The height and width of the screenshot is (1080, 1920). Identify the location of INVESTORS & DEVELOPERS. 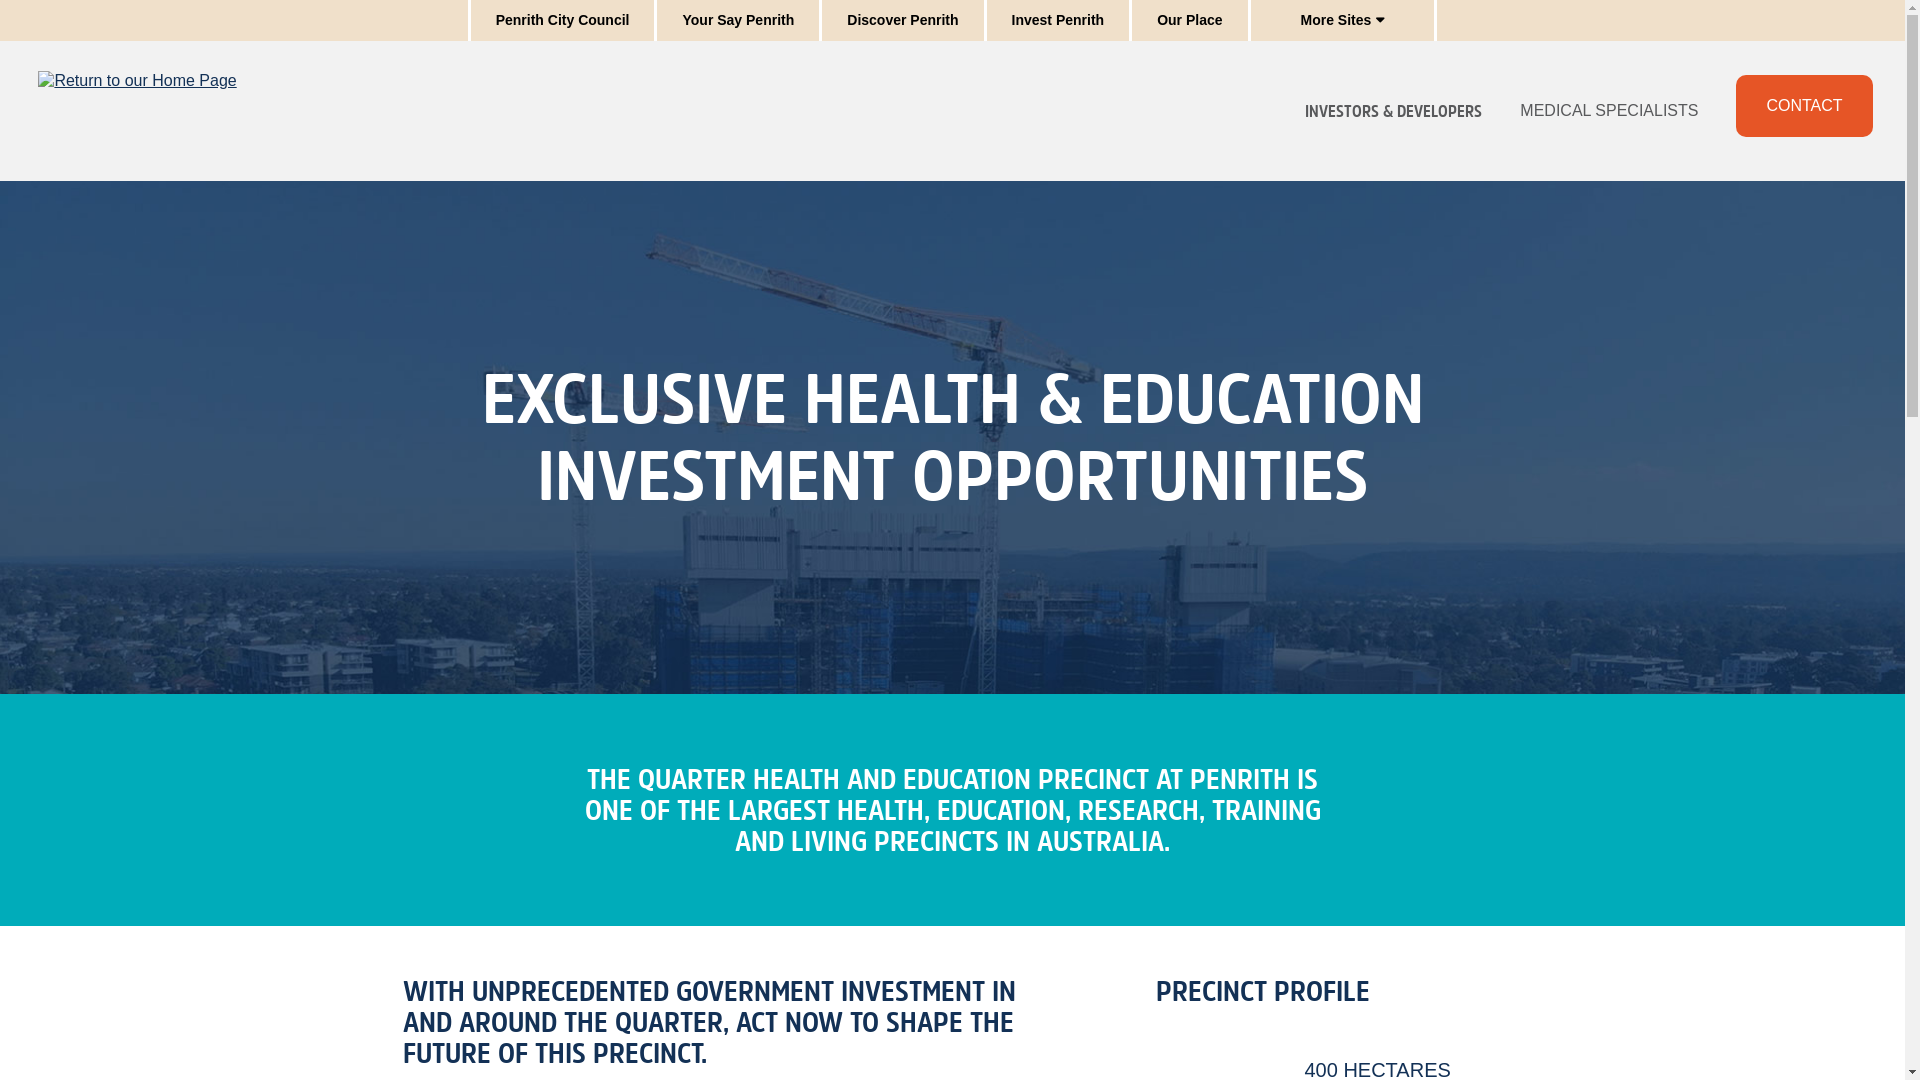
(1394, 111).